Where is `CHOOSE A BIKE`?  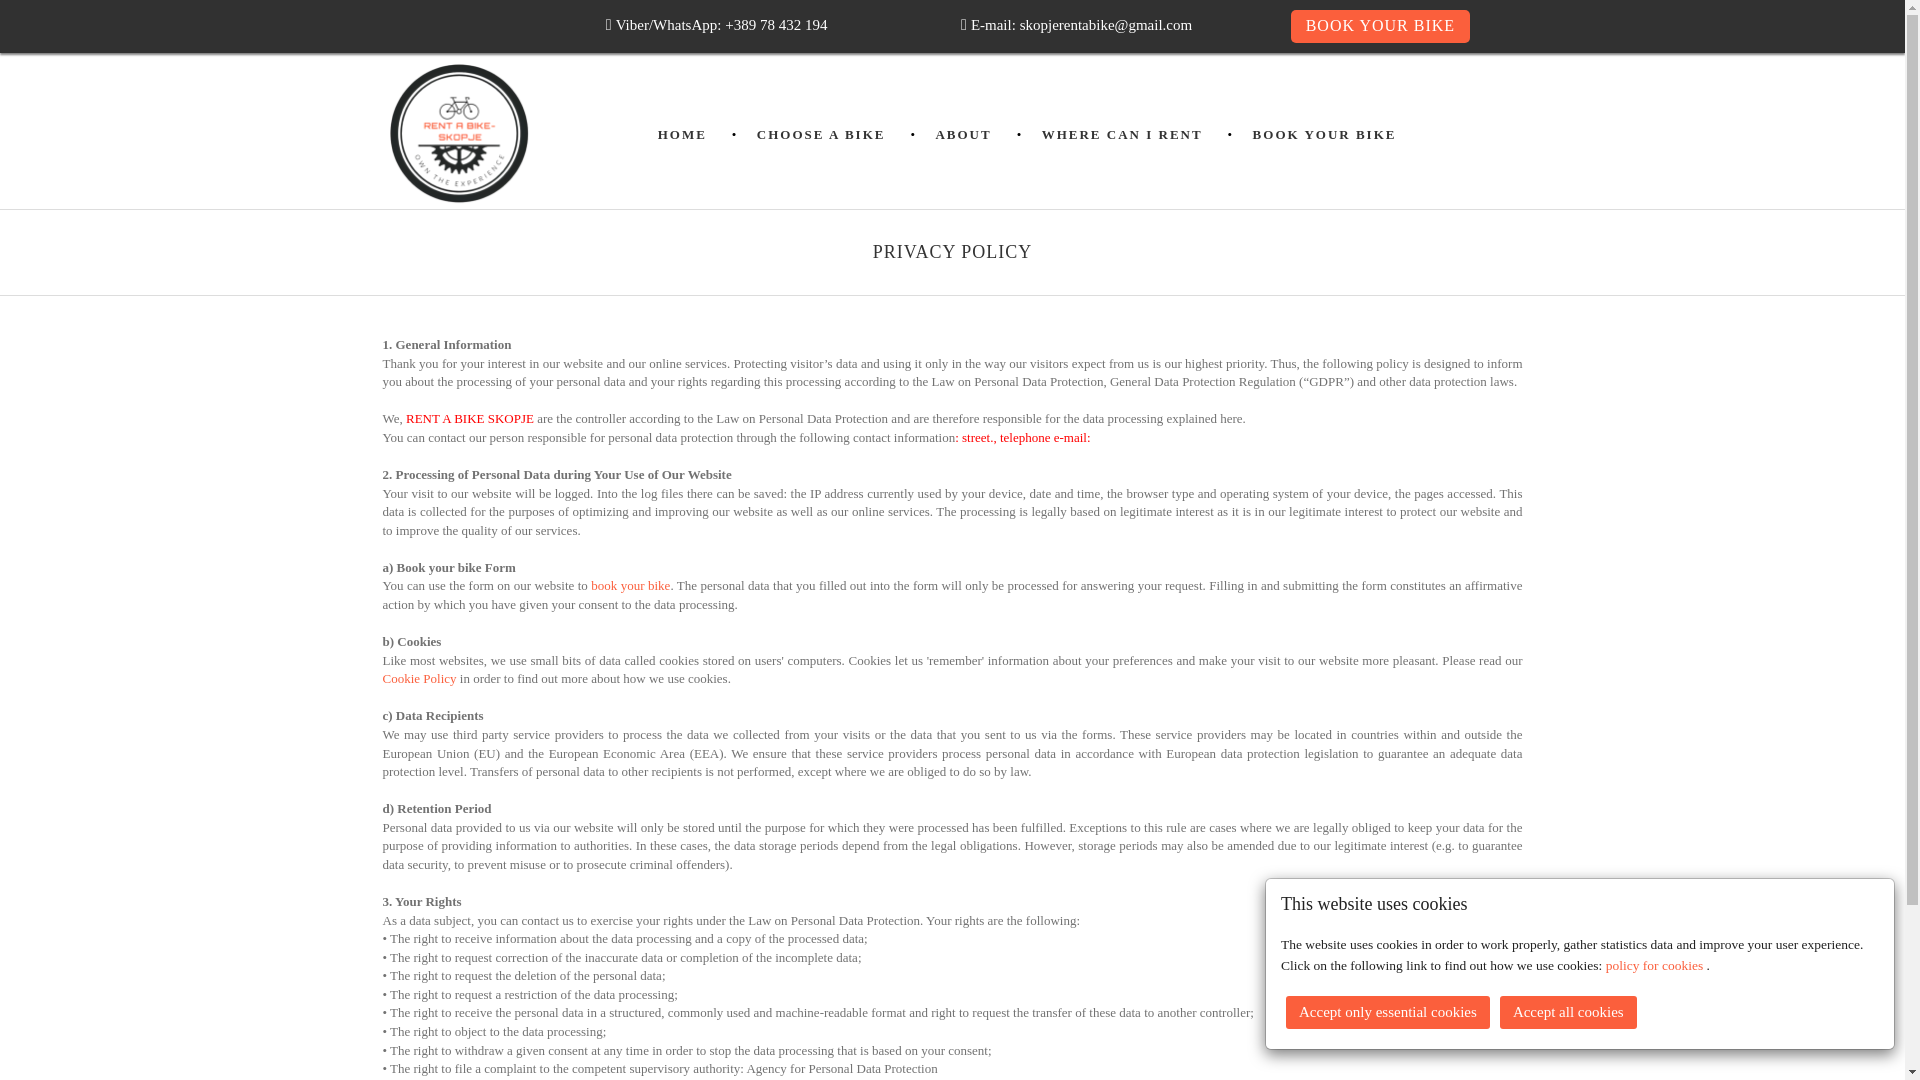 CHOOSE A BIKE is located at coordinates (820, 134).